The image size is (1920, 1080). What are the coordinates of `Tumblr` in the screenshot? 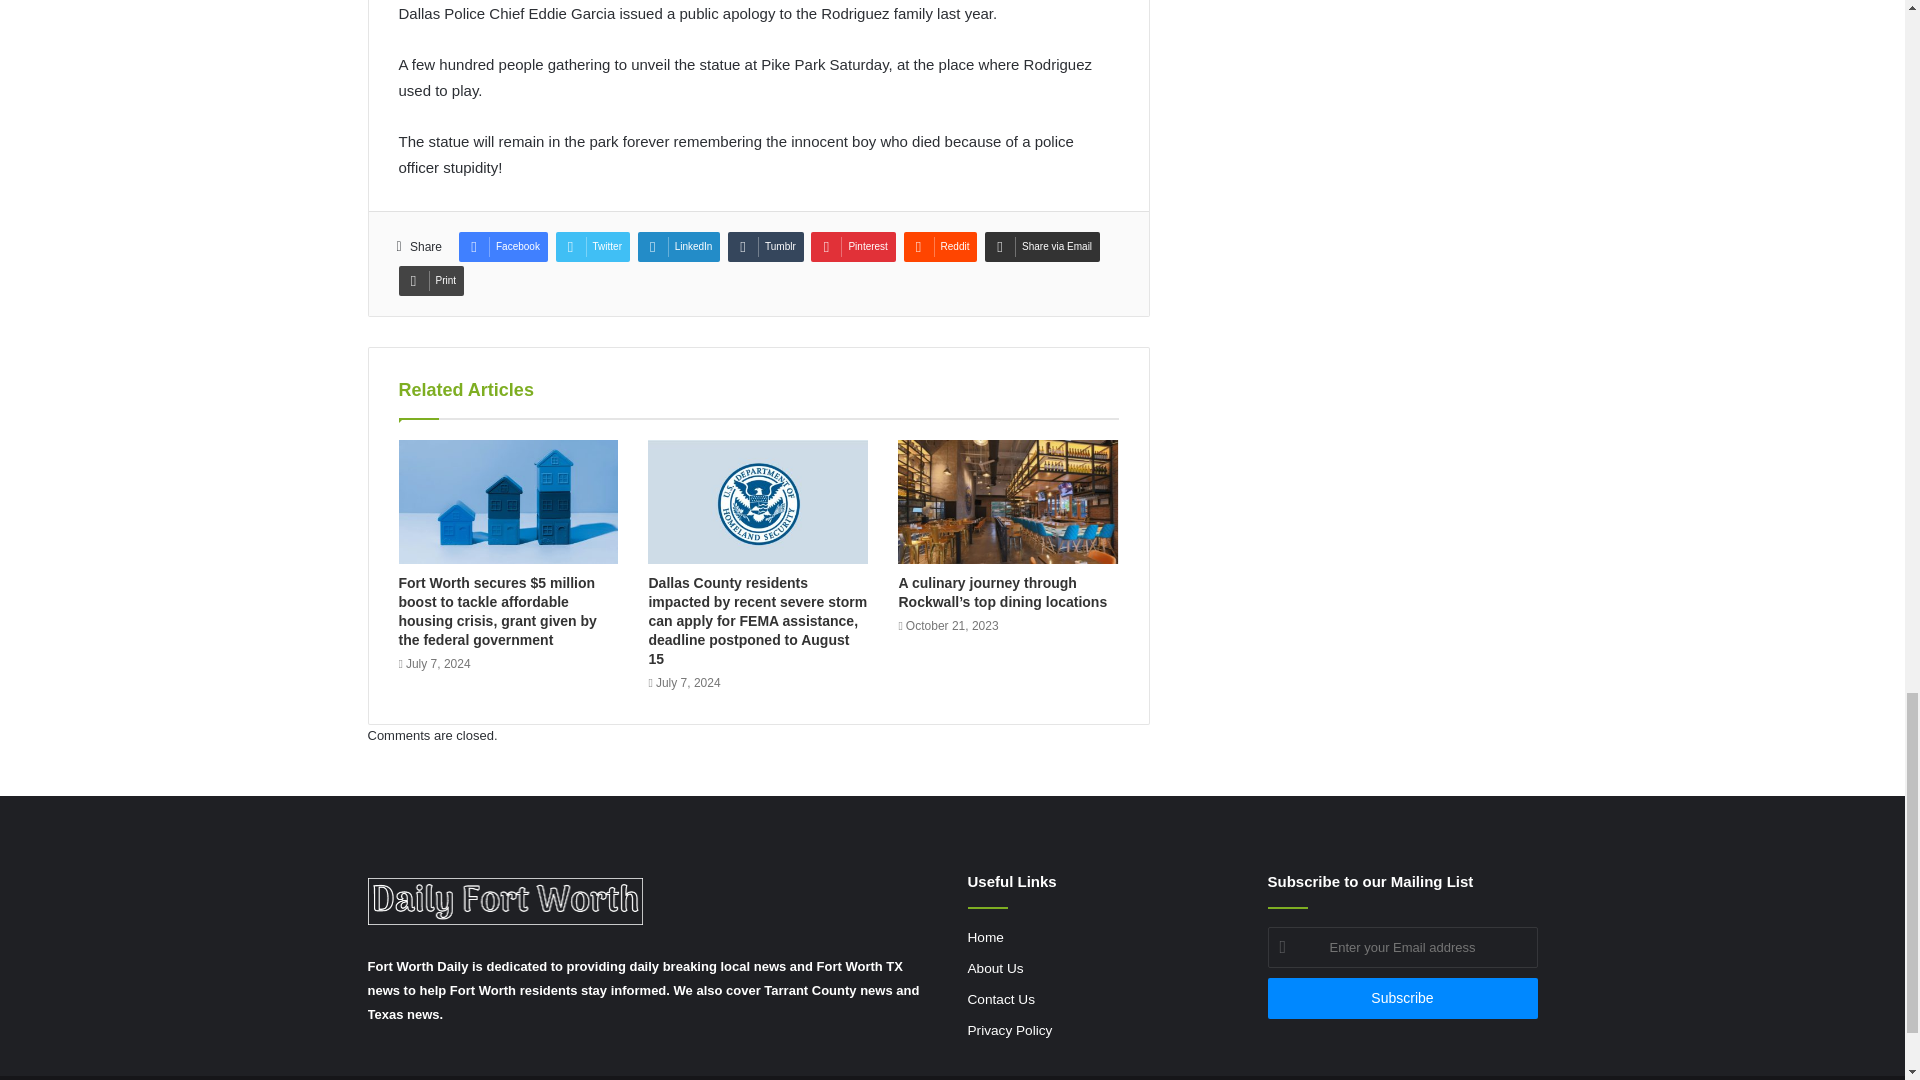 It's located at (766, 247).